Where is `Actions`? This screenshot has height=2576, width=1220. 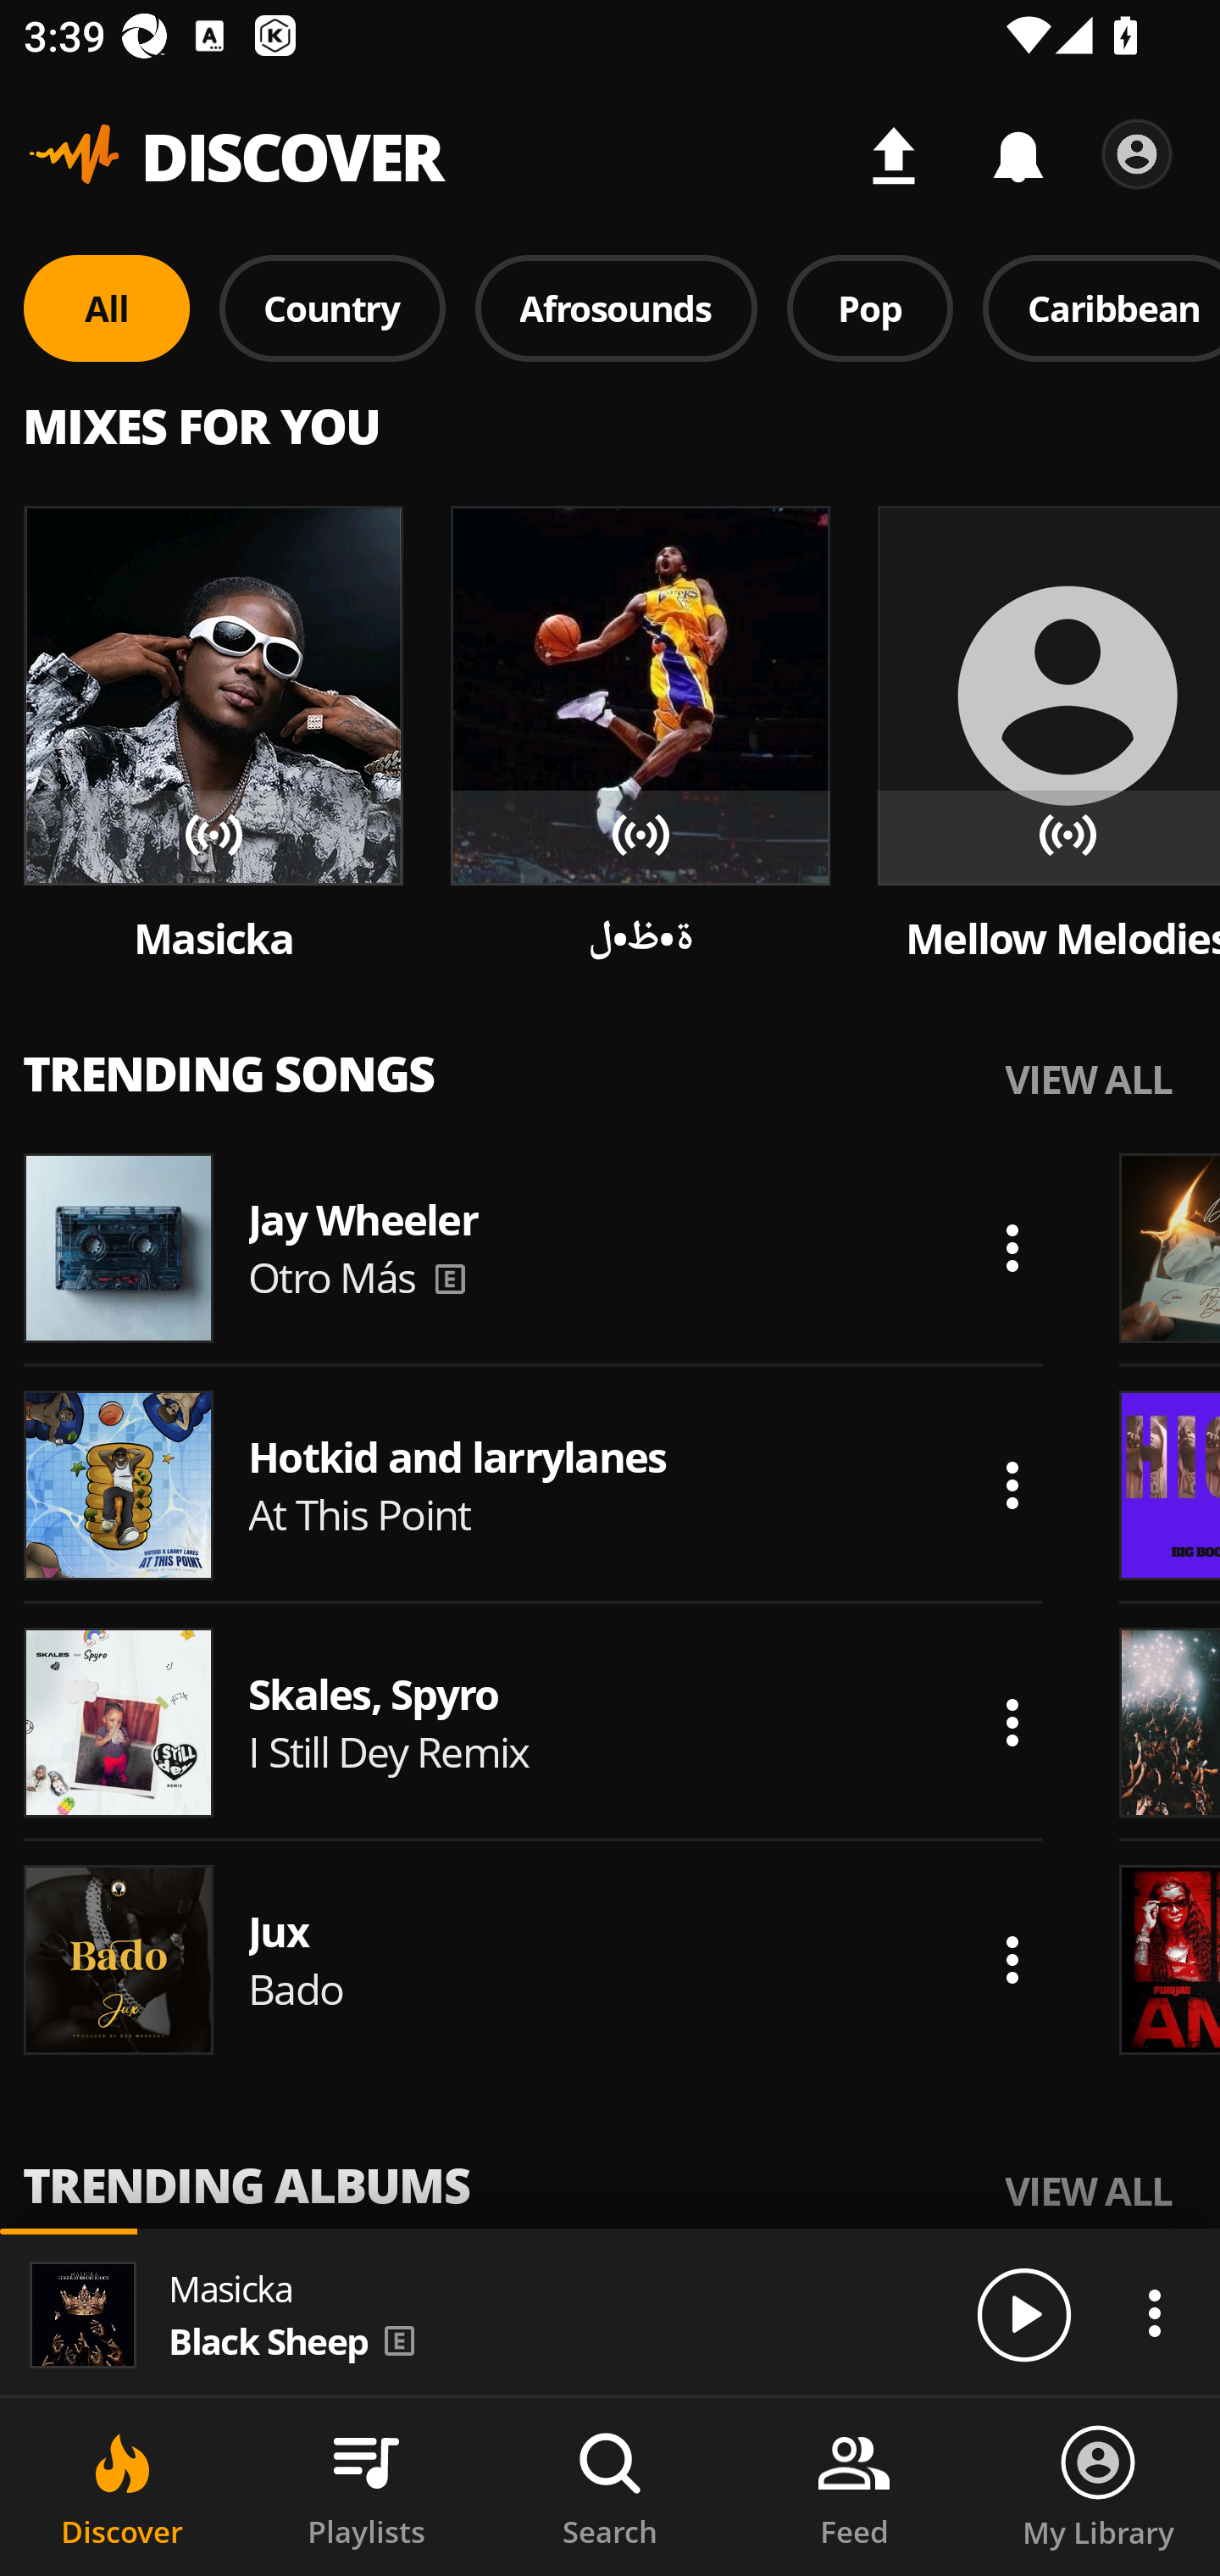
Actions is located at coordinates (1012, 1485).